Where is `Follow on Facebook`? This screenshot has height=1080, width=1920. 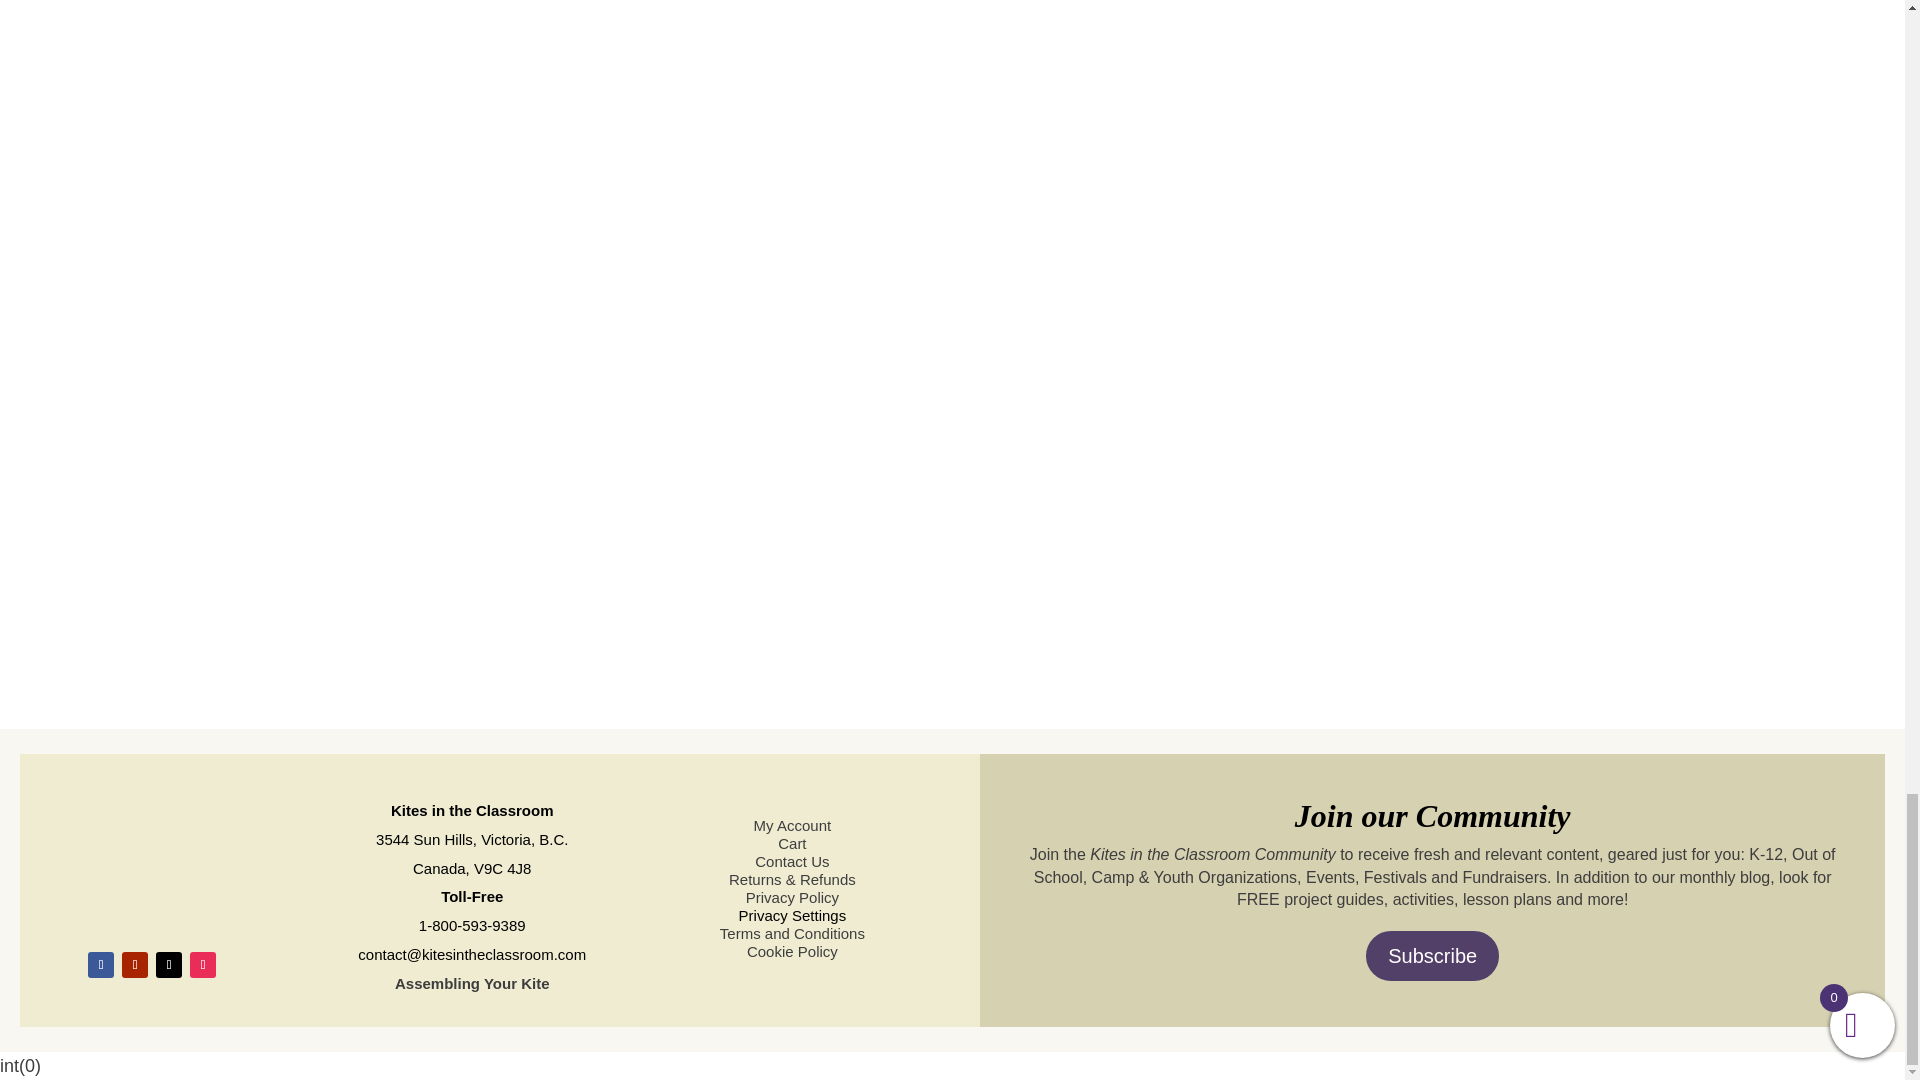
Follow on Facebook is located at coordinates (100, 964).